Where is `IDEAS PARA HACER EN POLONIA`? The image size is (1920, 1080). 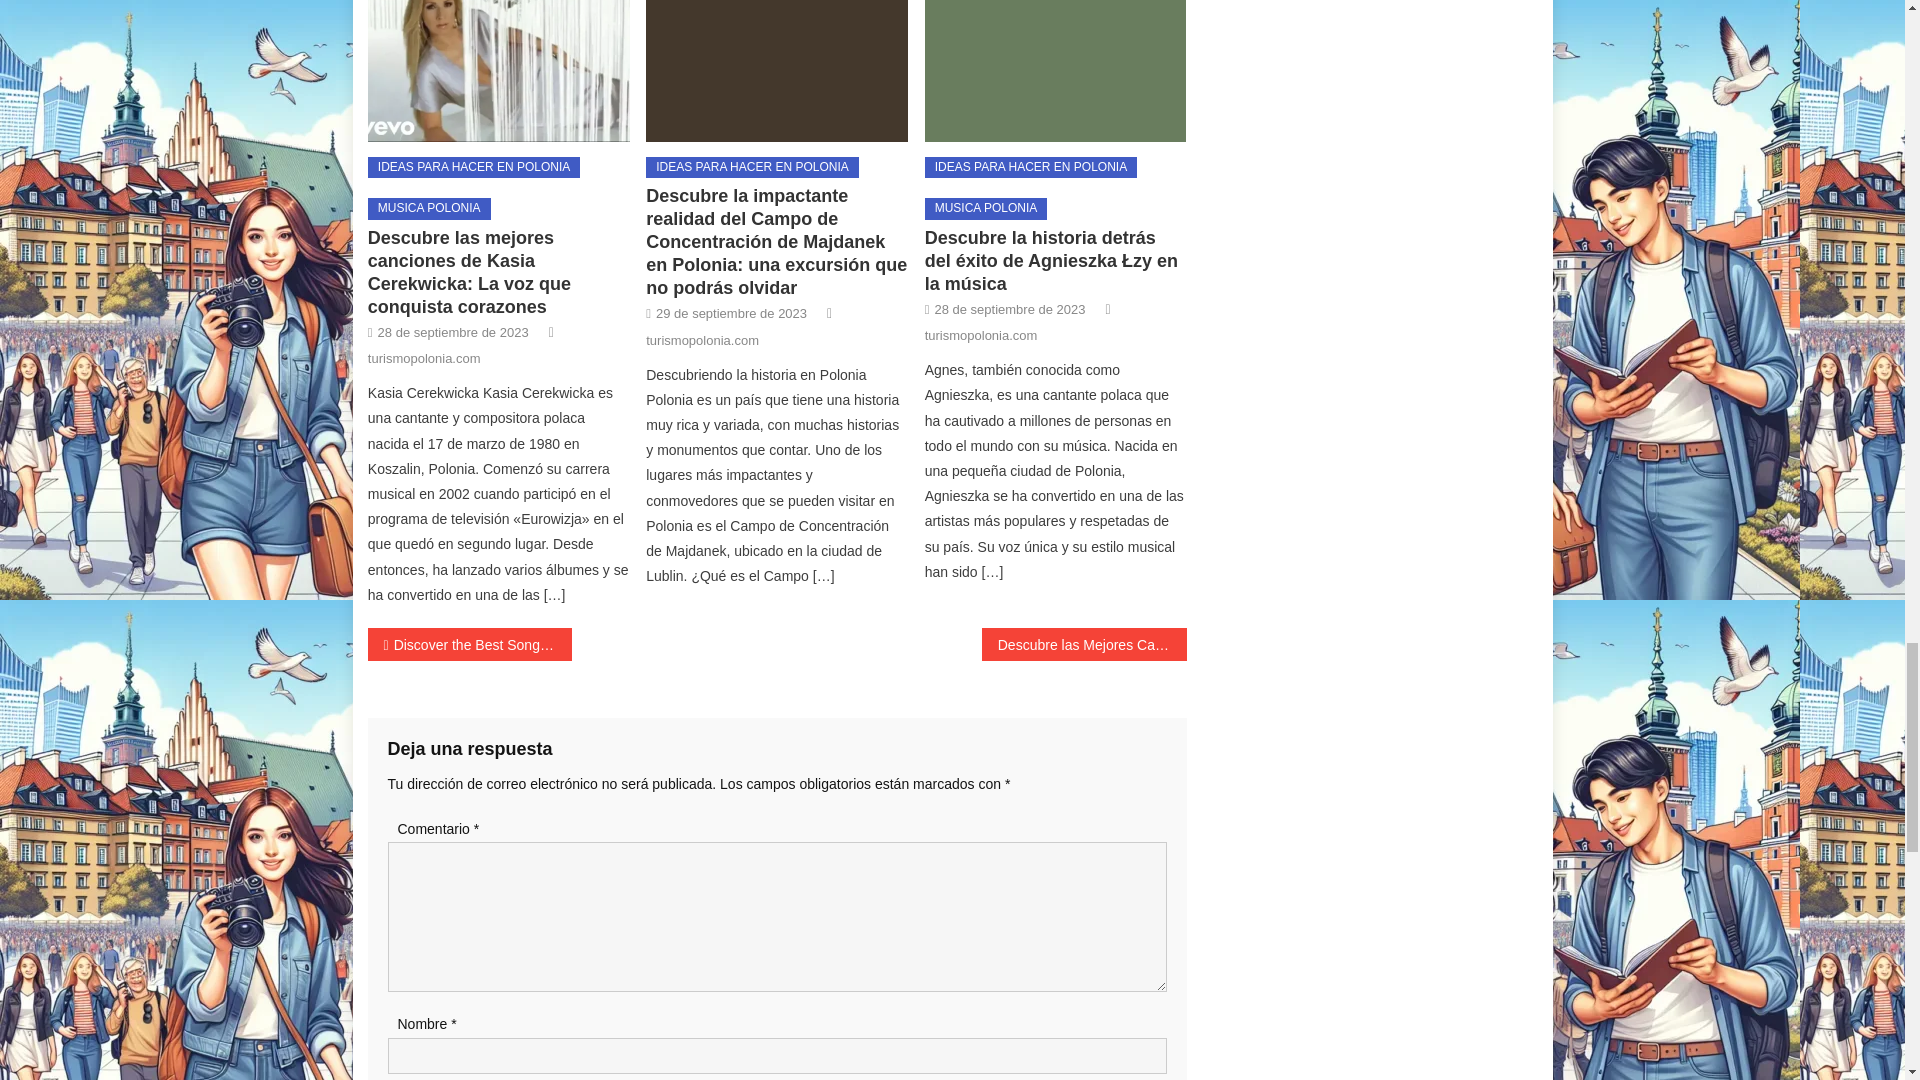
IDEAS PARA HACER EN POLONIA is located at coordinates (474, 168).